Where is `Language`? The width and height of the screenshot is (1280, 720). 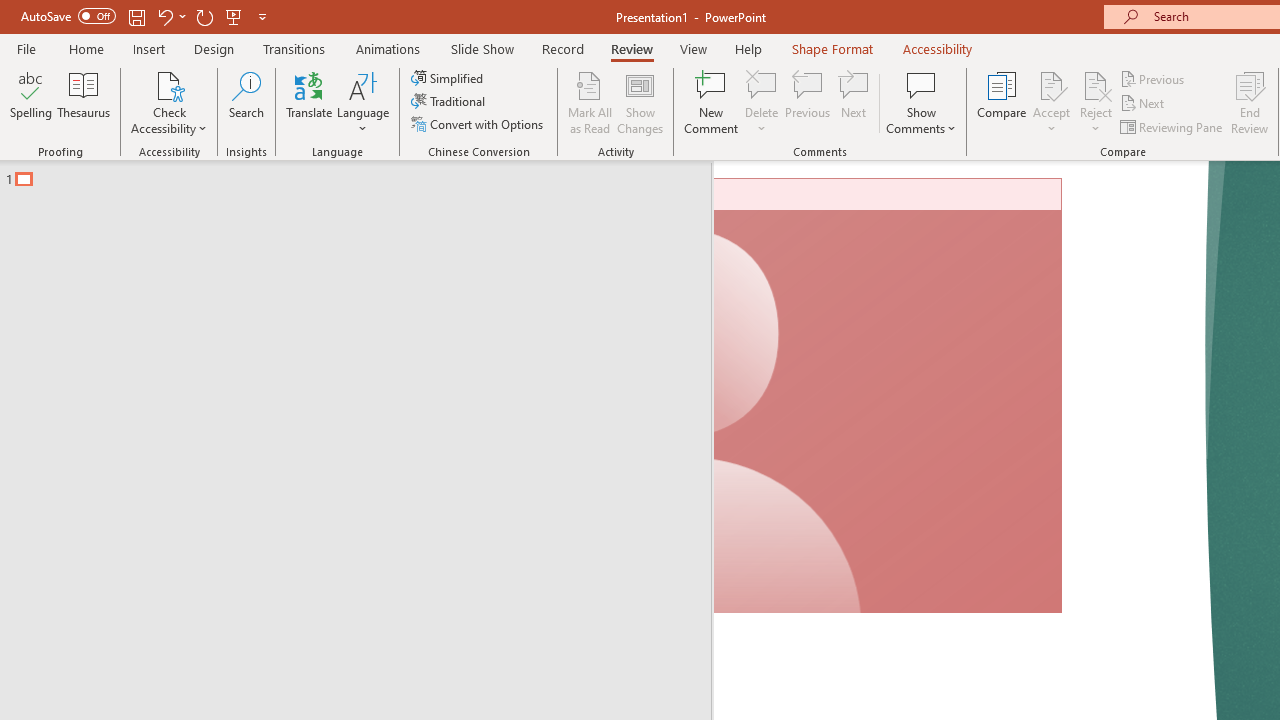 Language is located at coordinates (363, 102).